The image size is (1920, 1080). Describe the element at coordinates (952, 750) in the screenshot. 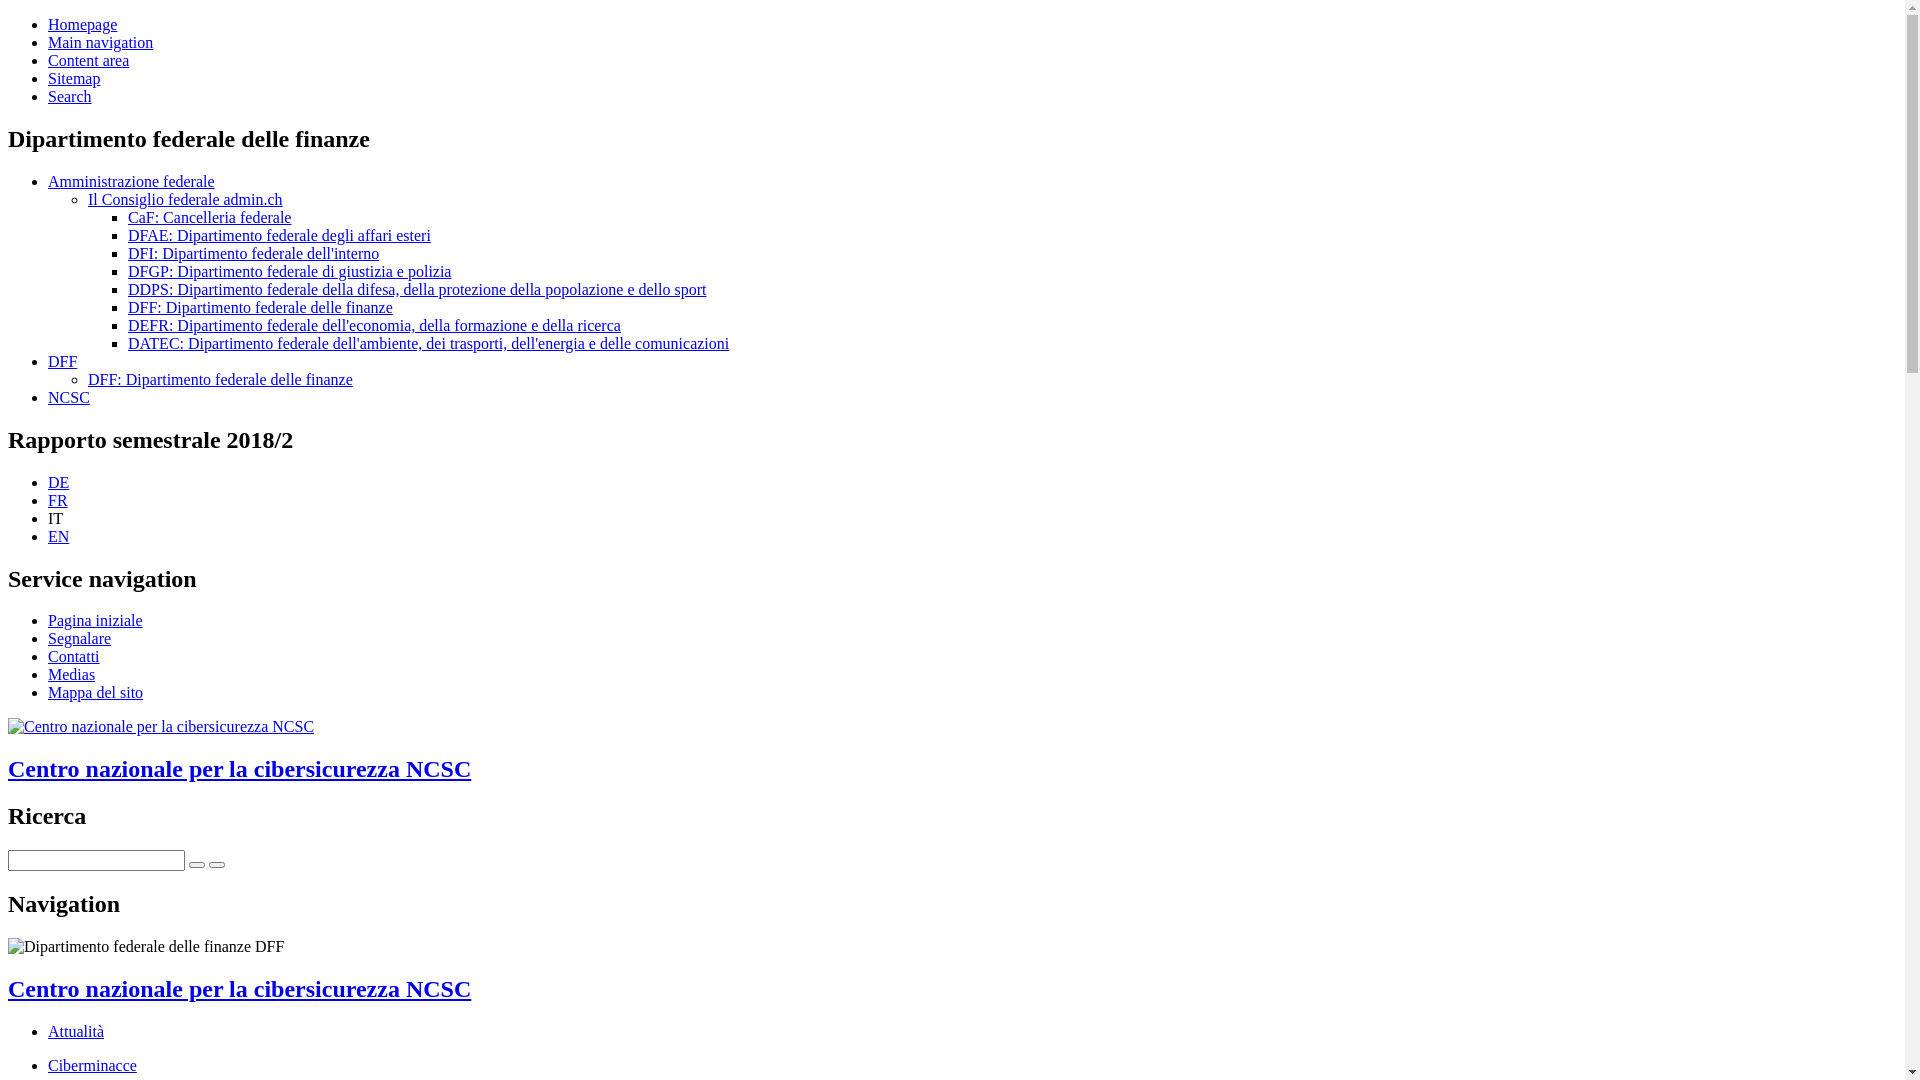

I see `Centro nazionale per la cibersicurezza NCSC` at that location.